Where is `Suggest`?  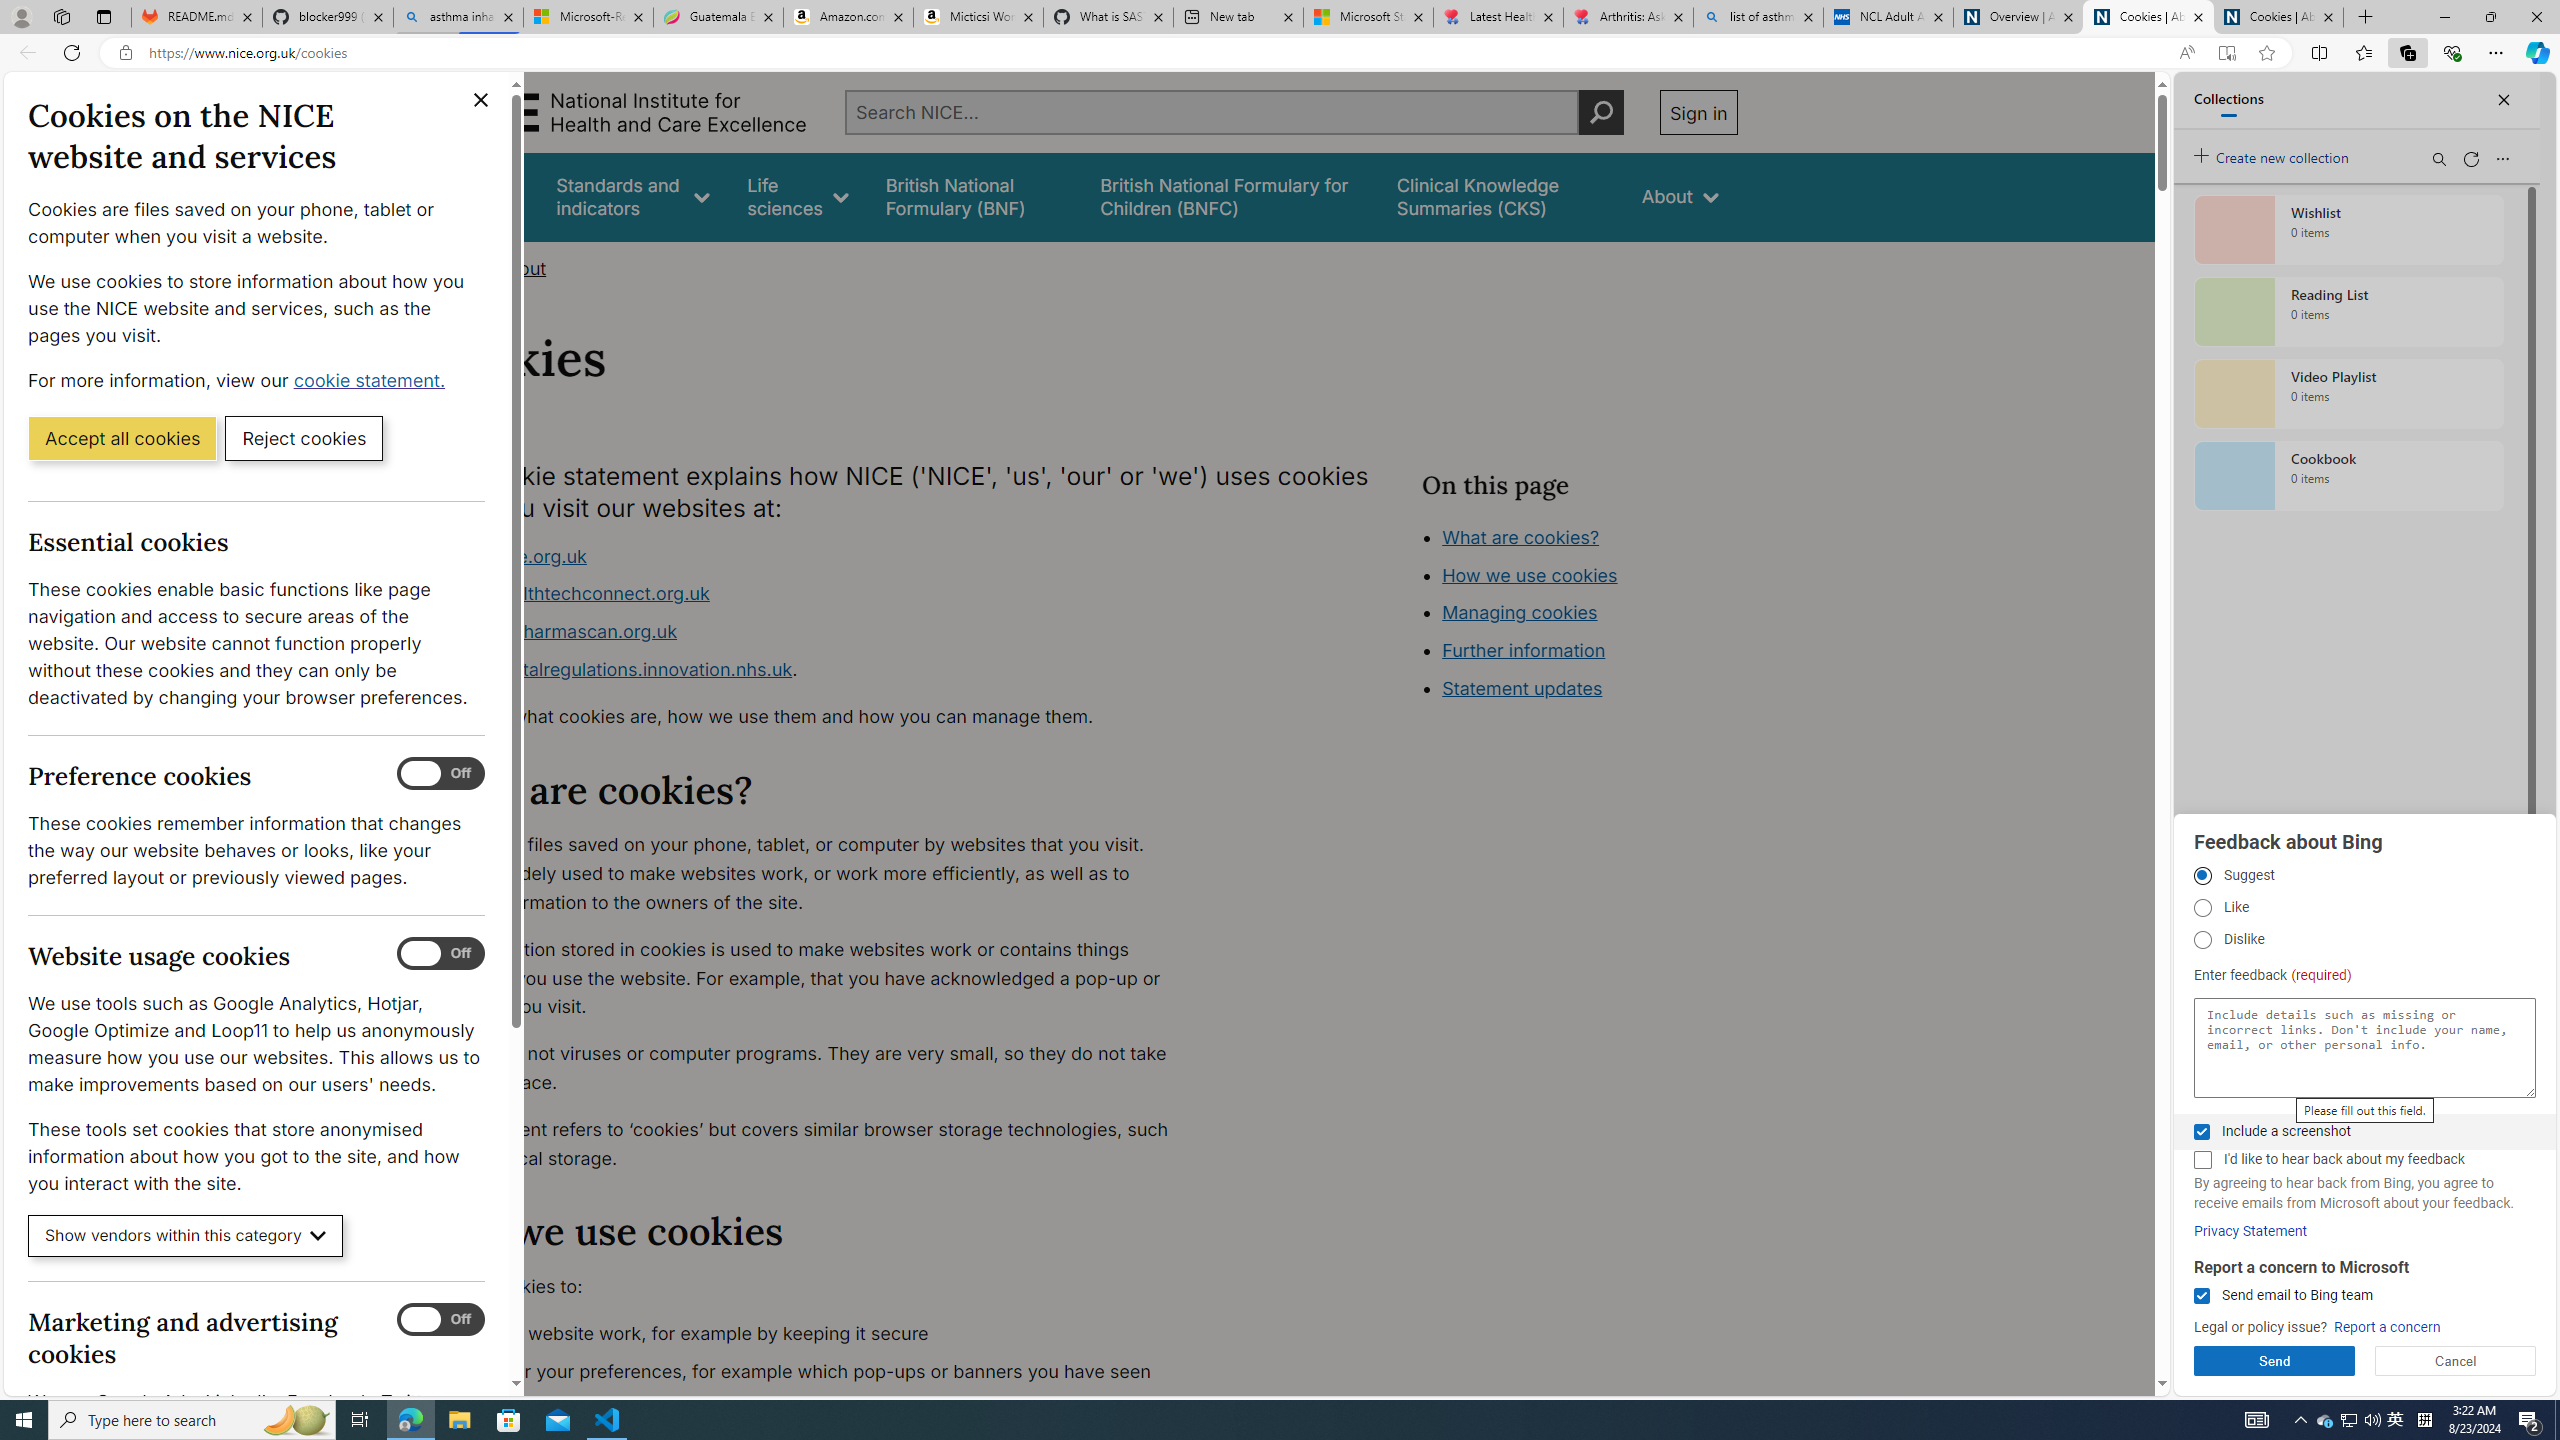
Suggest is located at coordinates (2202, 876).